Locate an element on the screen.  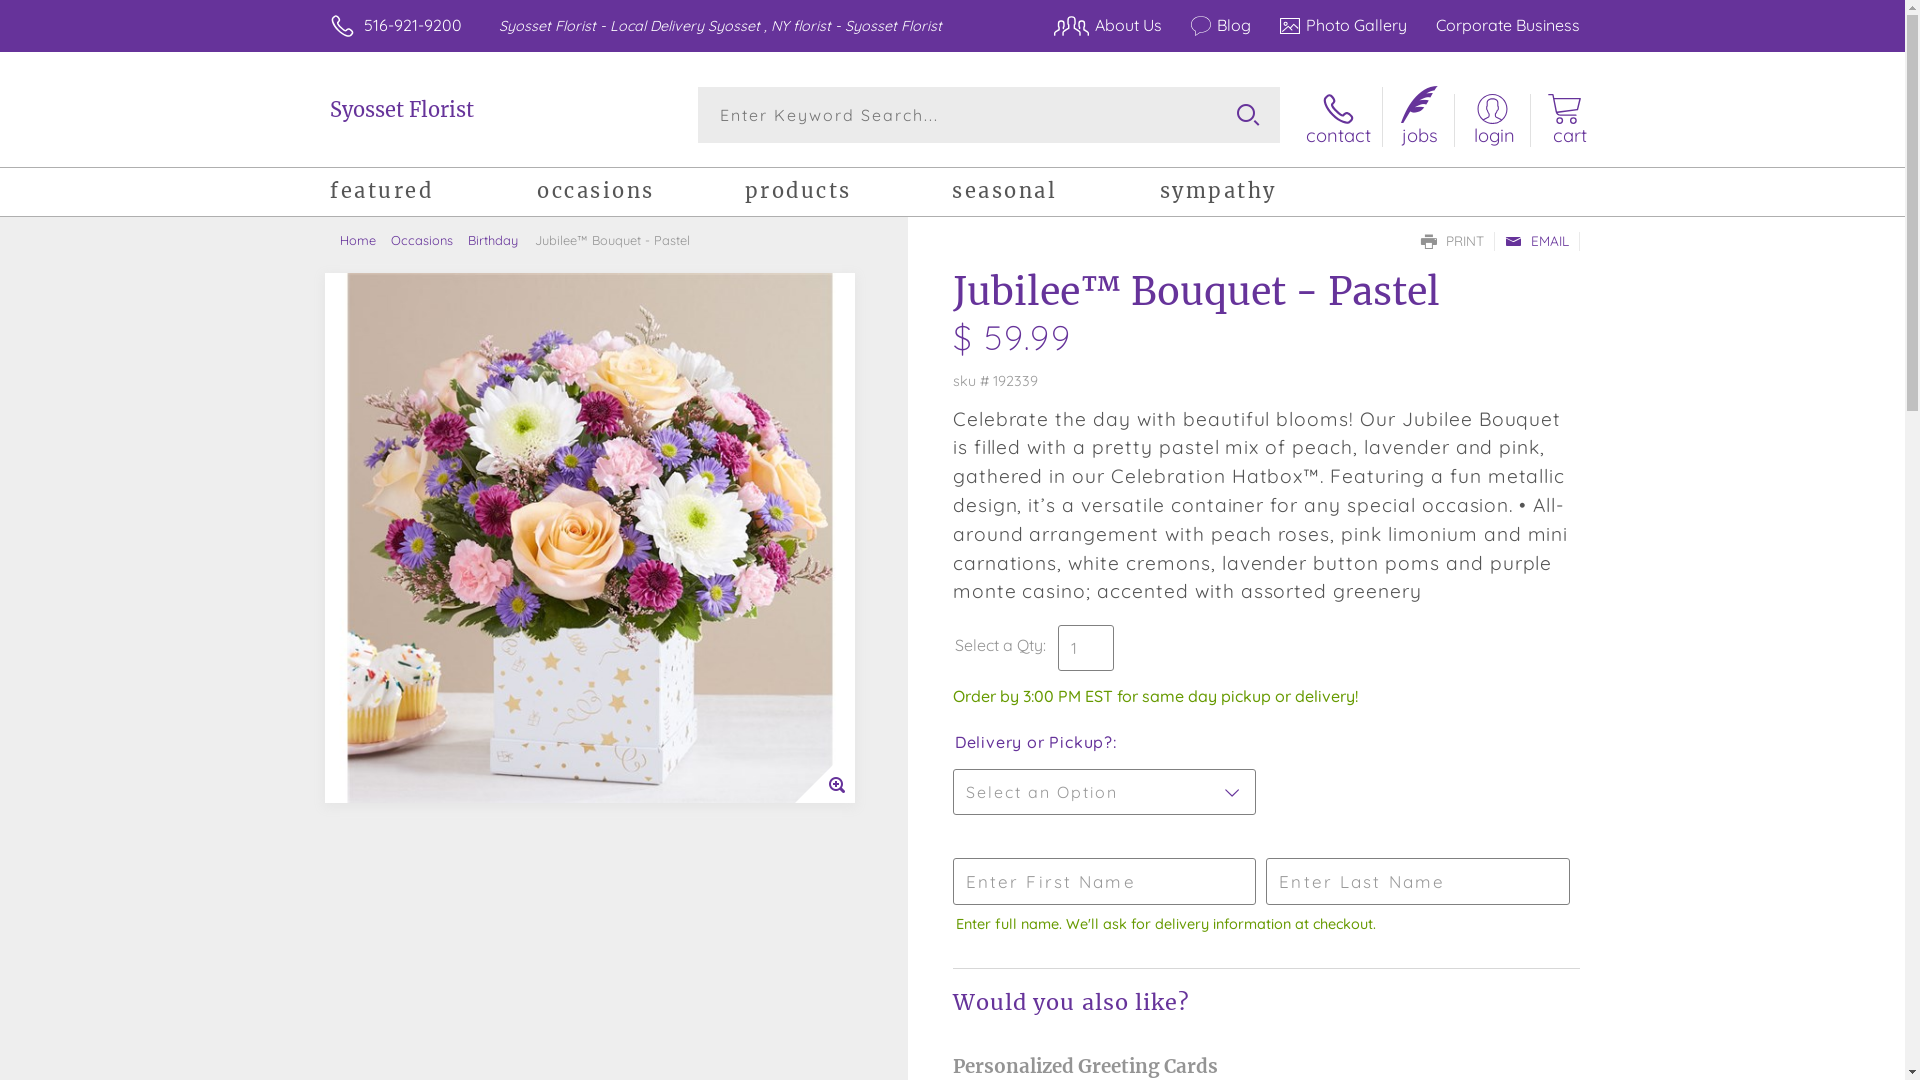
Occasions is located at coordinates (430, 240).